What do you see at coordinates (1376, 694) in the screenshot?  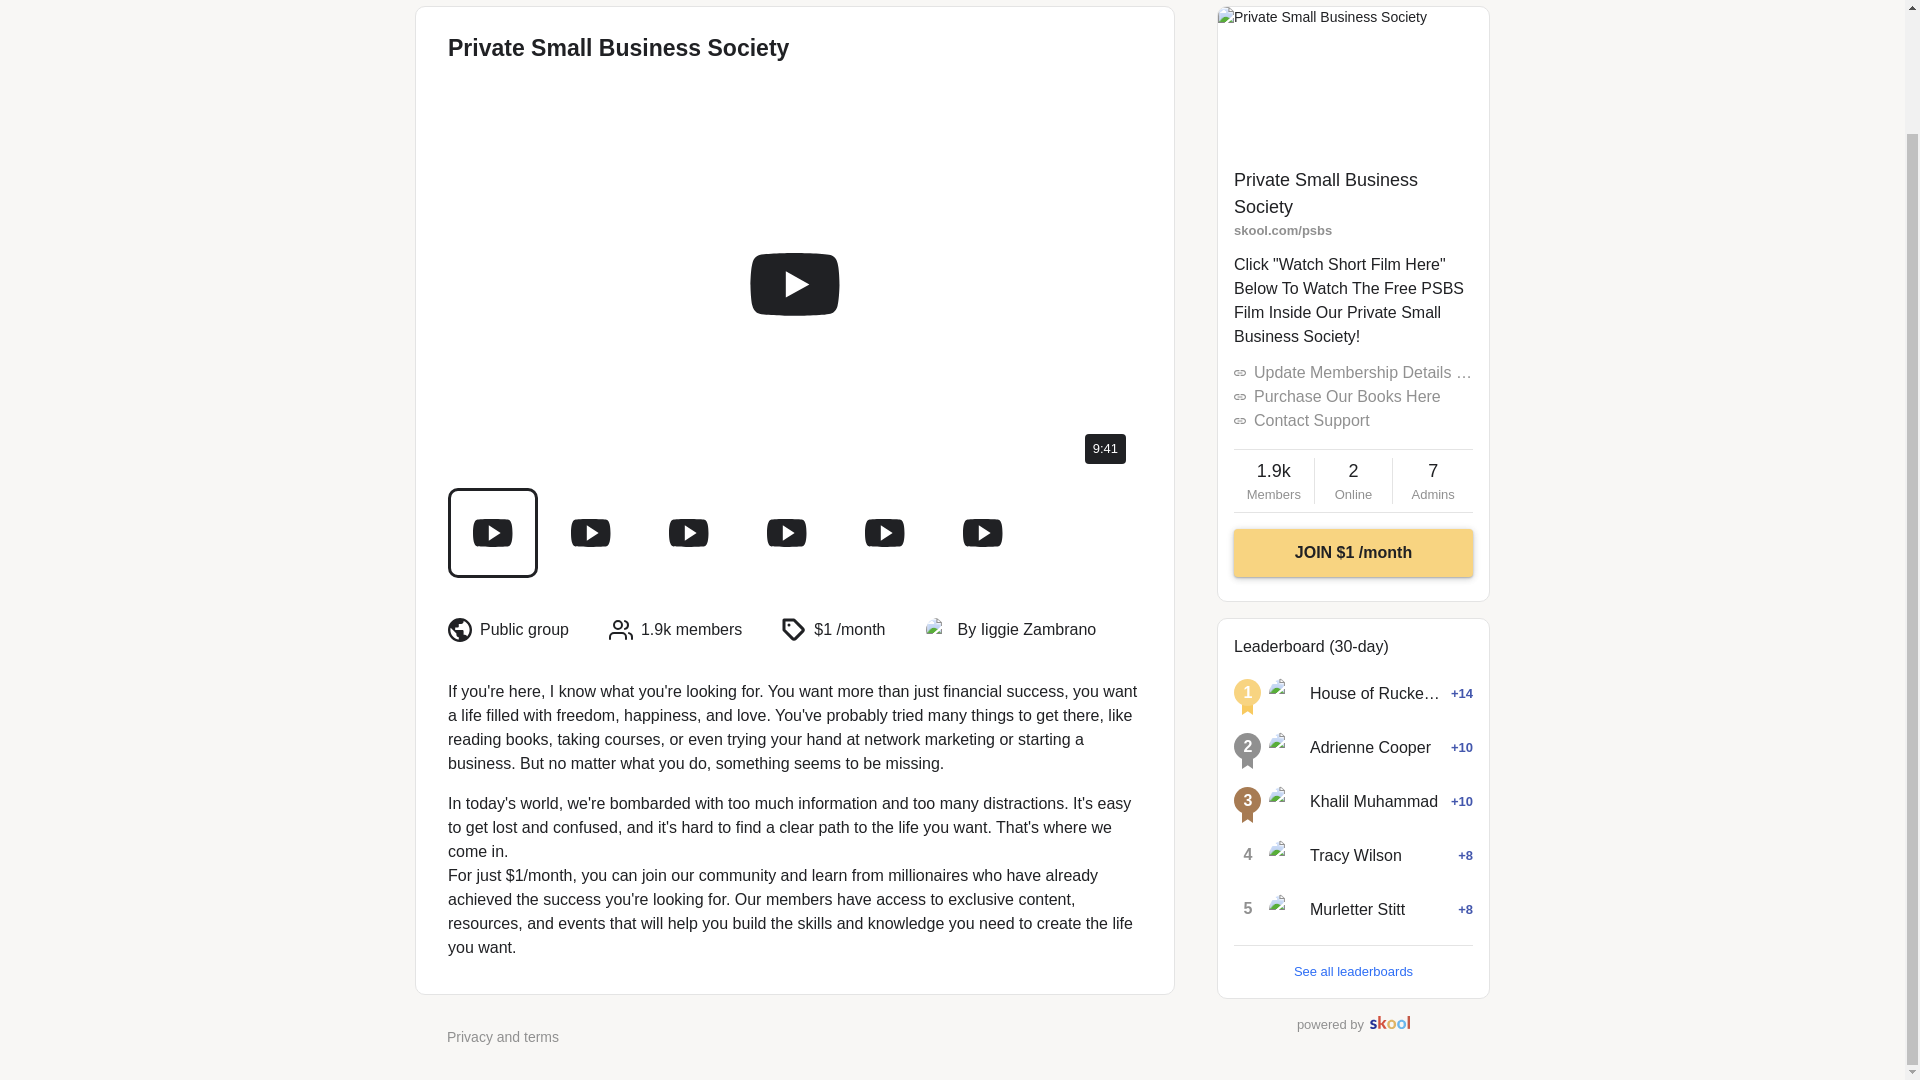 I see `House of Ruckerharris` at bounding box center [1376, 694].